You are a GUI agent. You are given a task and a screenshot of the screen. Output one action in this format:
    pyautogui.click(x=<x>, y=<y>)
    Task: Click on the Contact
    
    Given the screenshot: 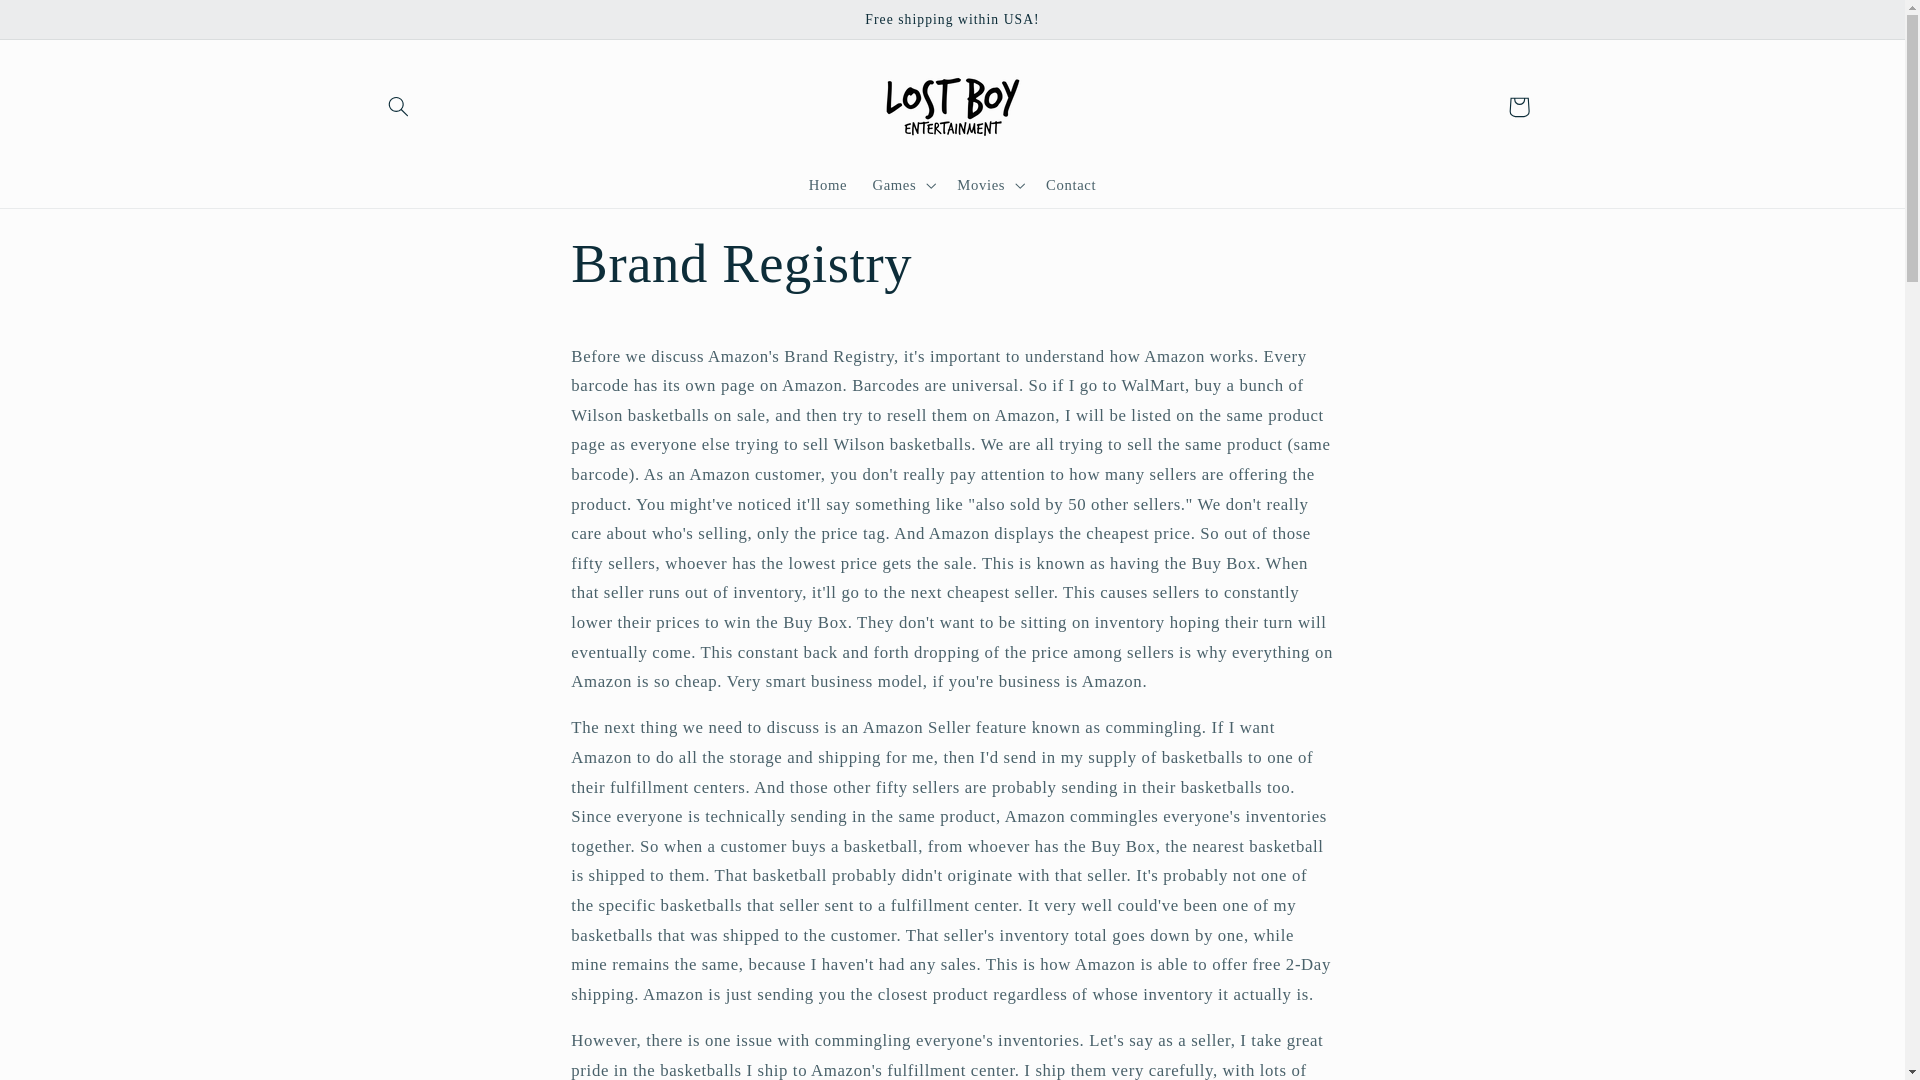 What is the action you would take?
    pyautogui.click(x=1070, y=186)
    